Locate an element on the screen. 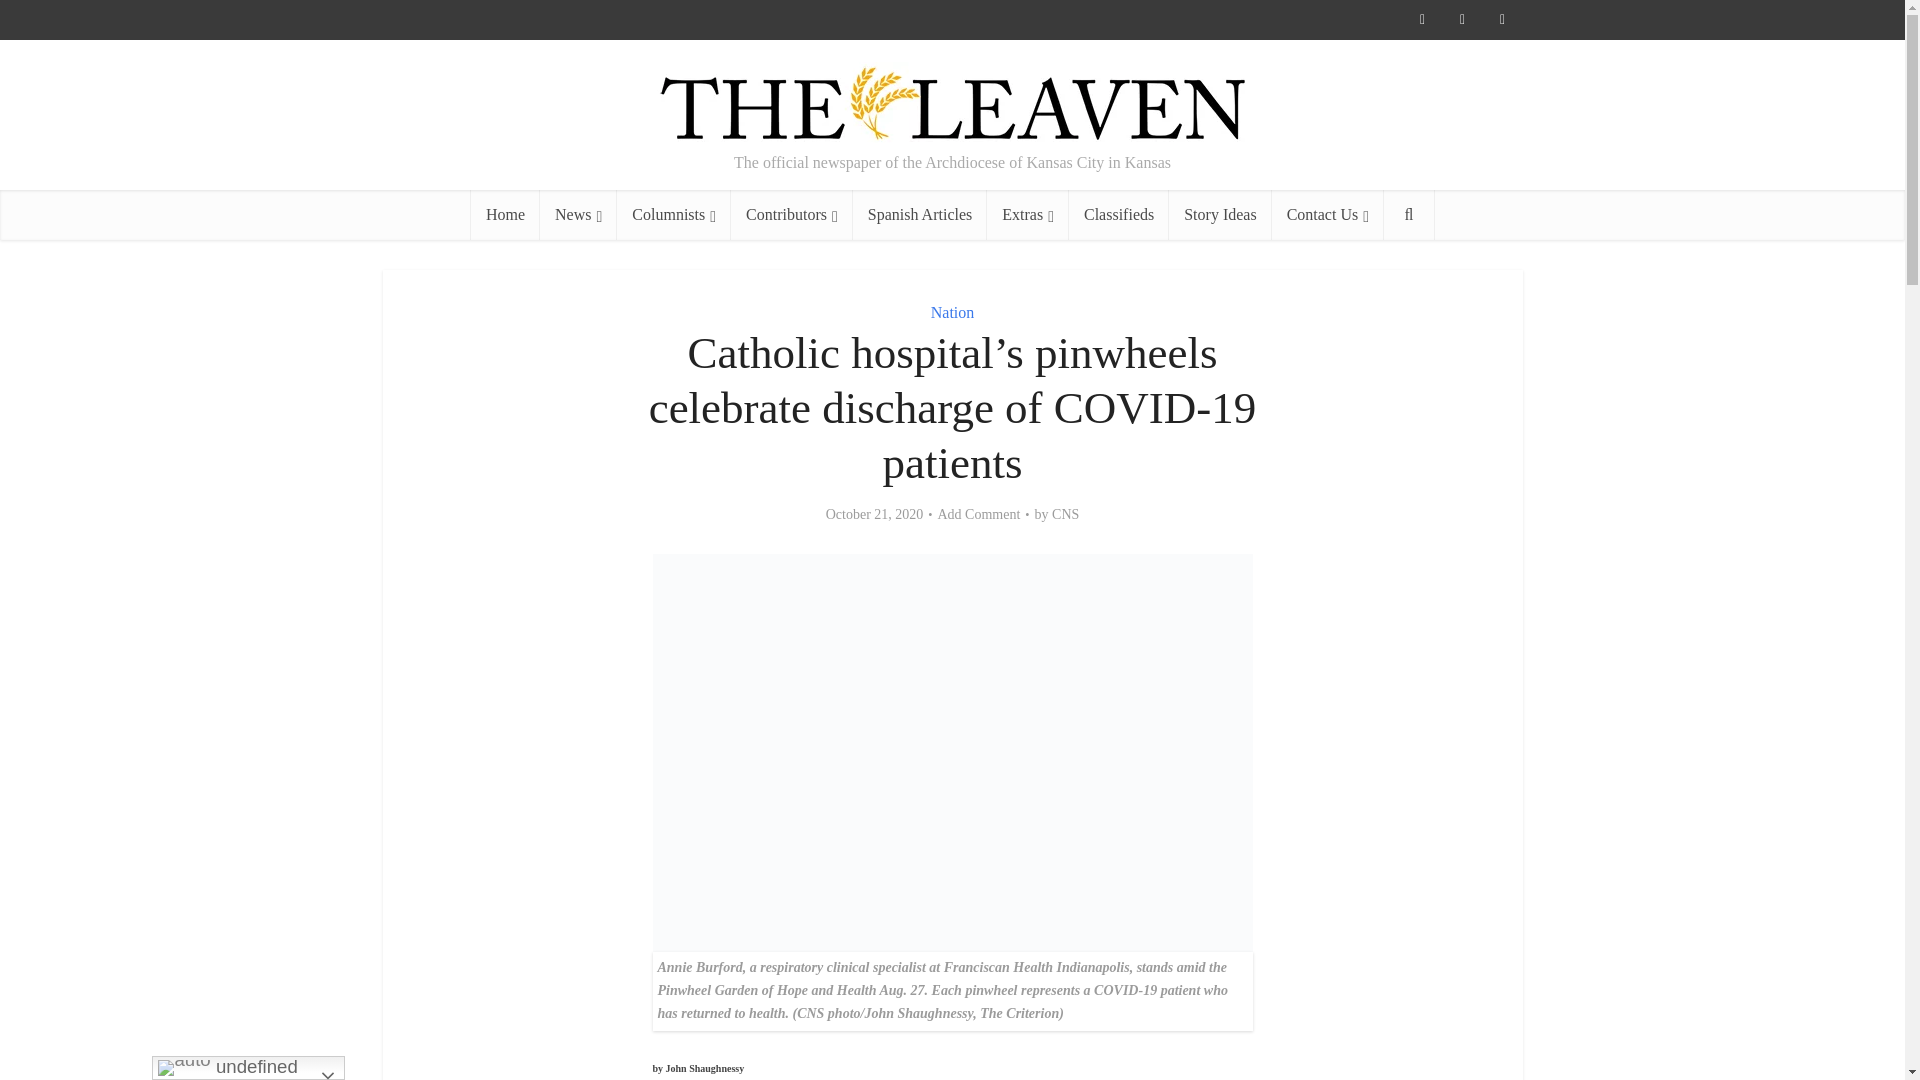 The height and width of the screenshot is (1080, 1920). Spanish Articles is located at coordinates (919, 214).